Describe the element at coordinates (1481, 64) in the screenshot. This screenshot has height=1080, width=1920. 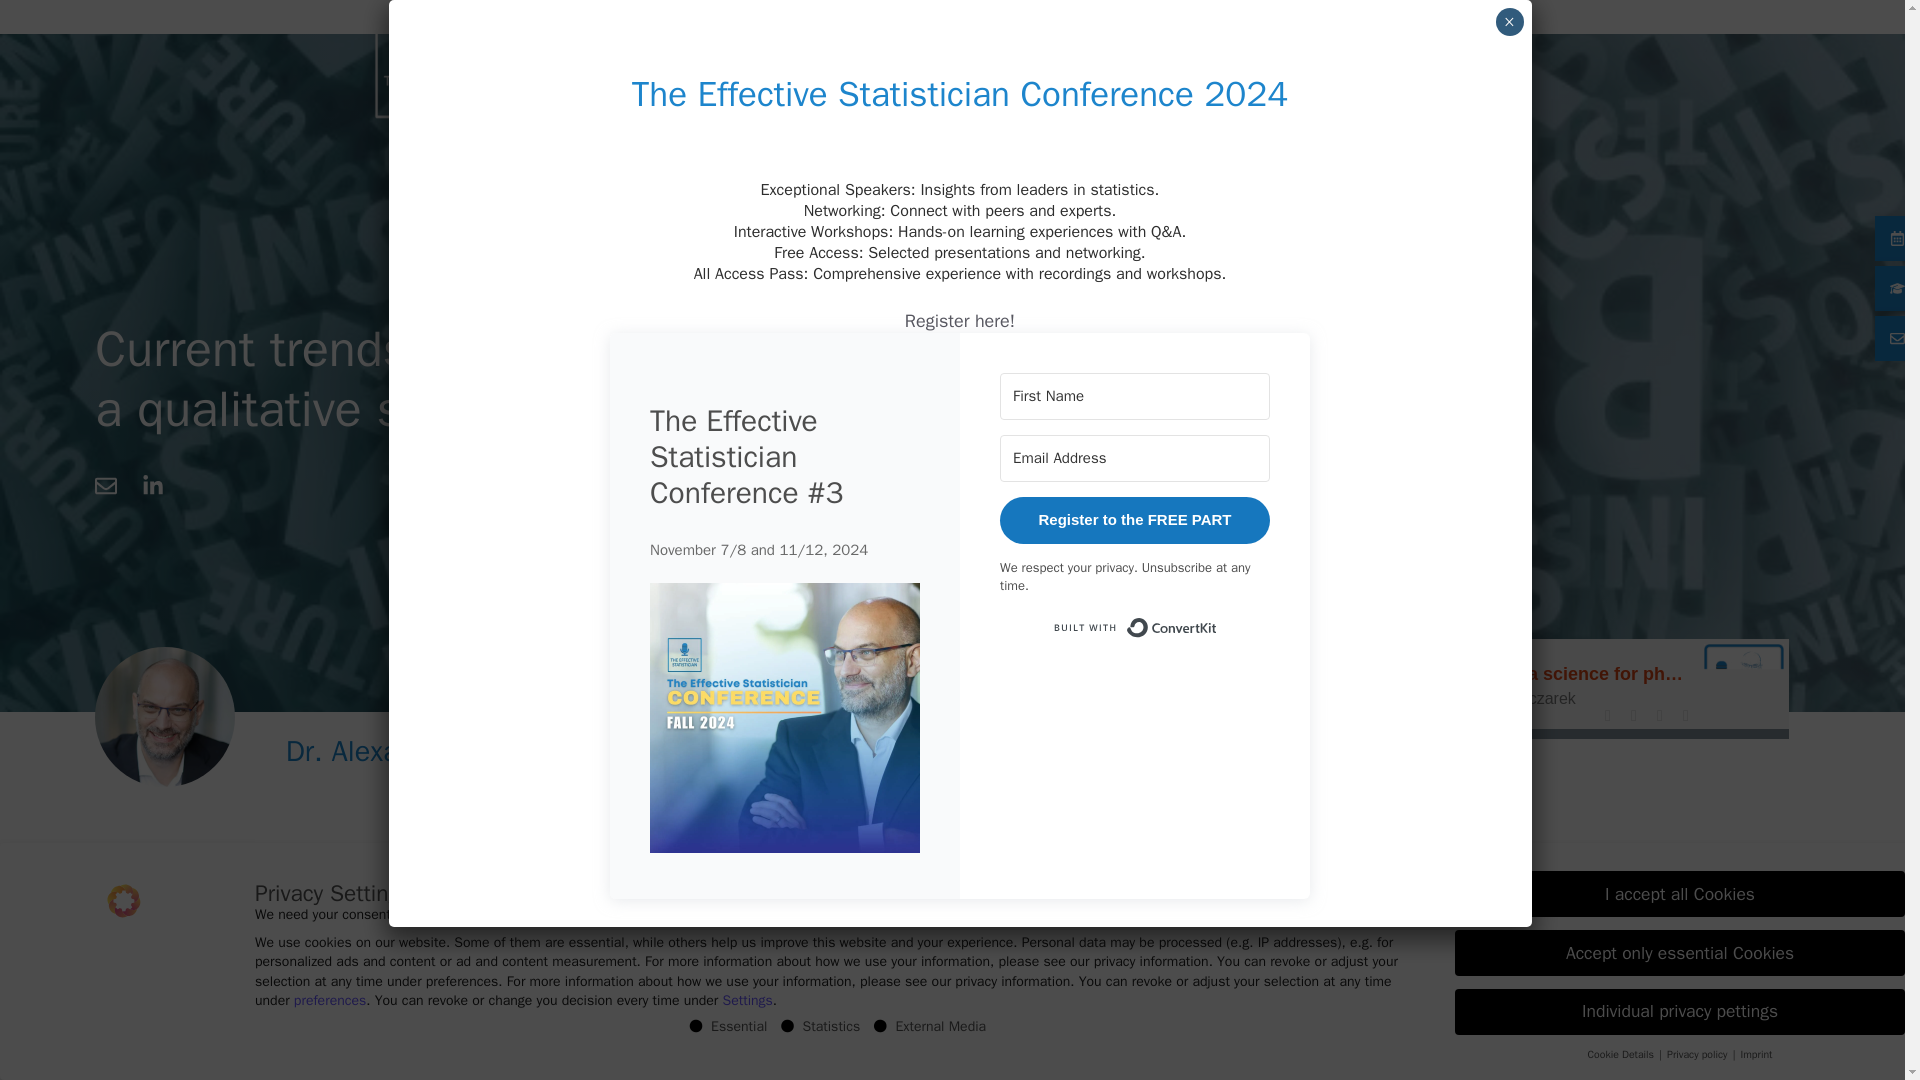
I see `Menu` at that location.